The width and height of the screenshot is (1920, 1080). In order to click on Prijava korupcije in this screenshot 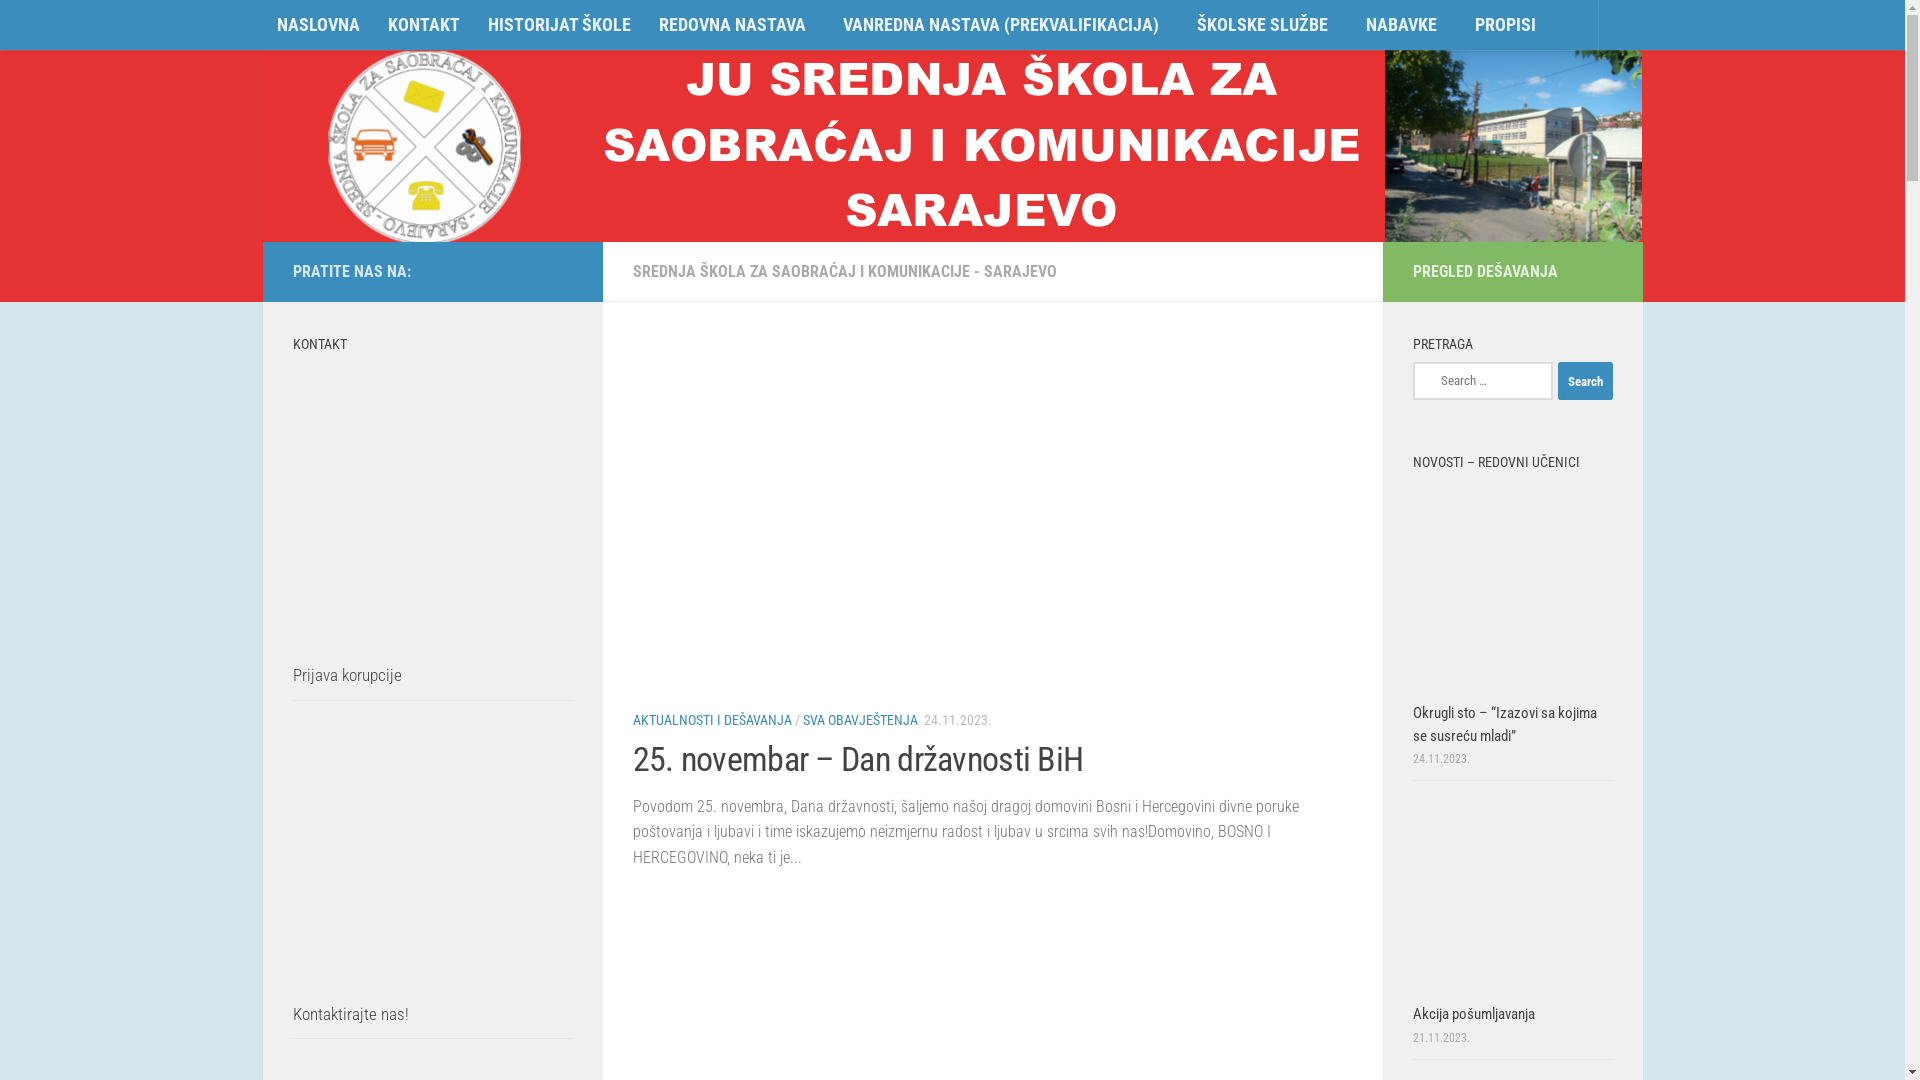, I will do `click(346, 675)`.